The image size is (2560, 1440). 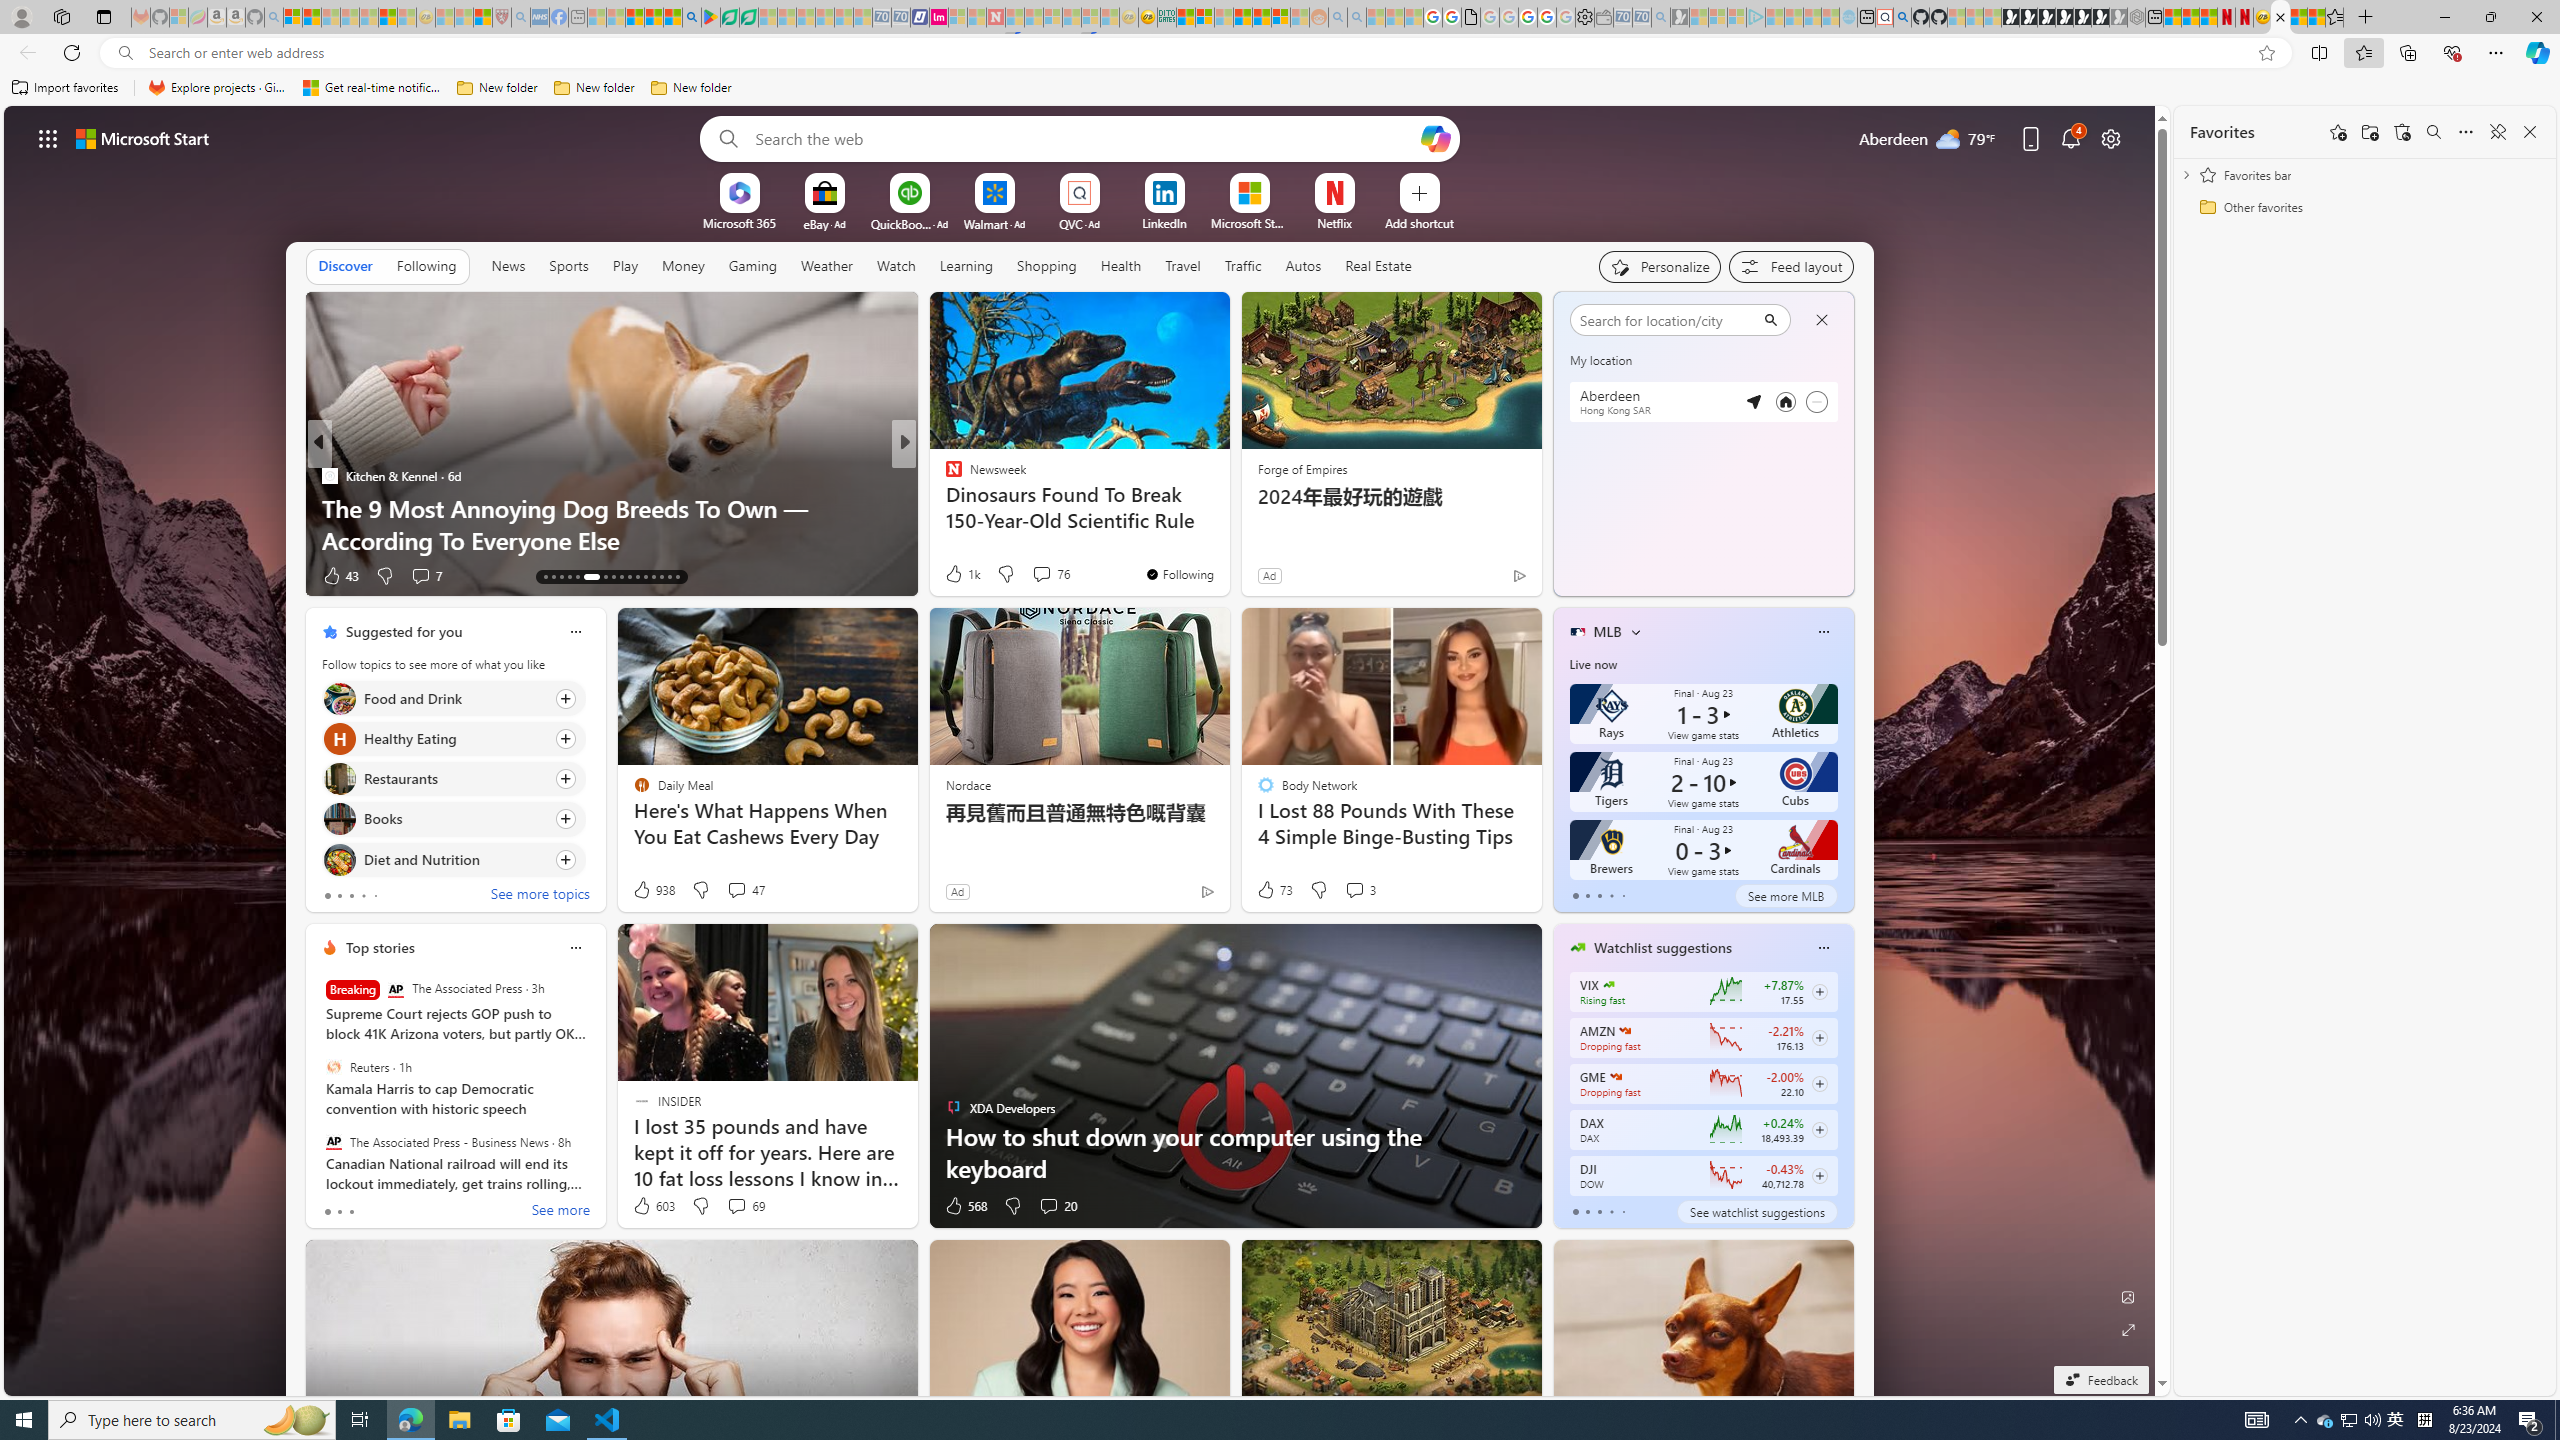 What do you see at coordinates (1590, 368) in the screenshot?
I see `Mostly cloudy` at bounding box center [1590, 368].